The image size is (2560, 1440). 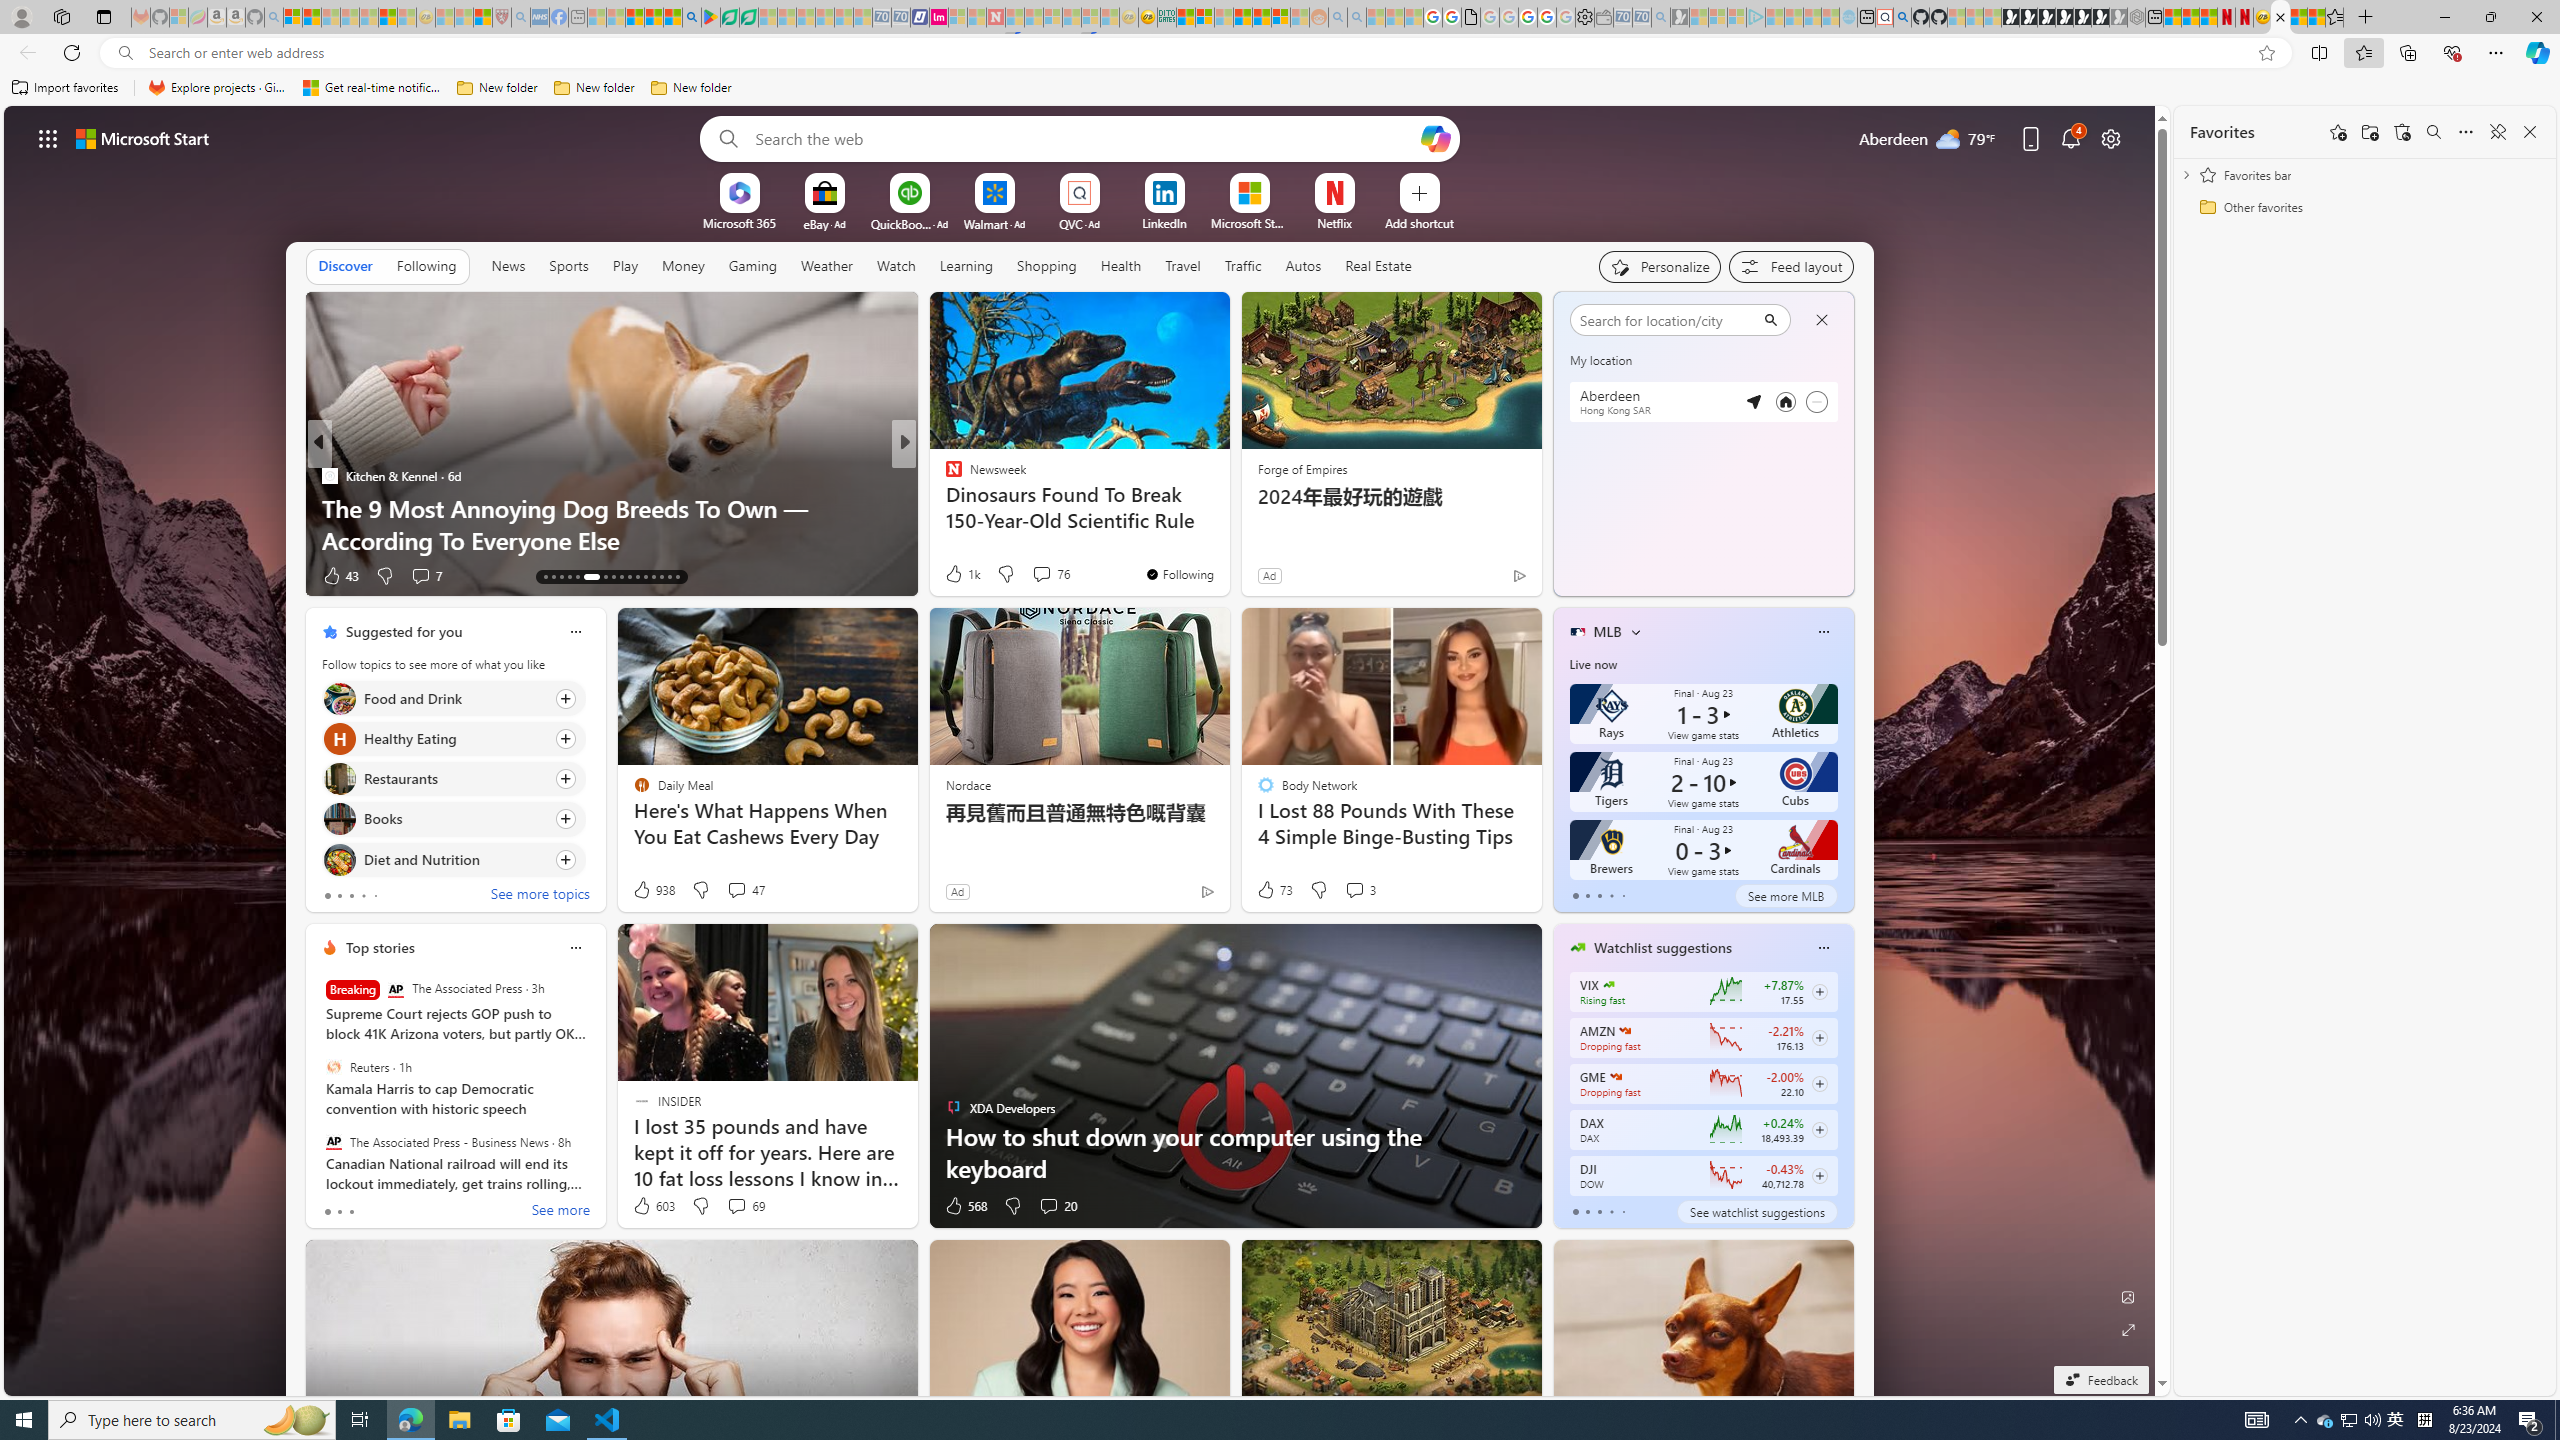 What do you see at coordinates (1590, 368) in the screenshot?
I see `Mostly cloudy` at bounding box center [1590, 368].